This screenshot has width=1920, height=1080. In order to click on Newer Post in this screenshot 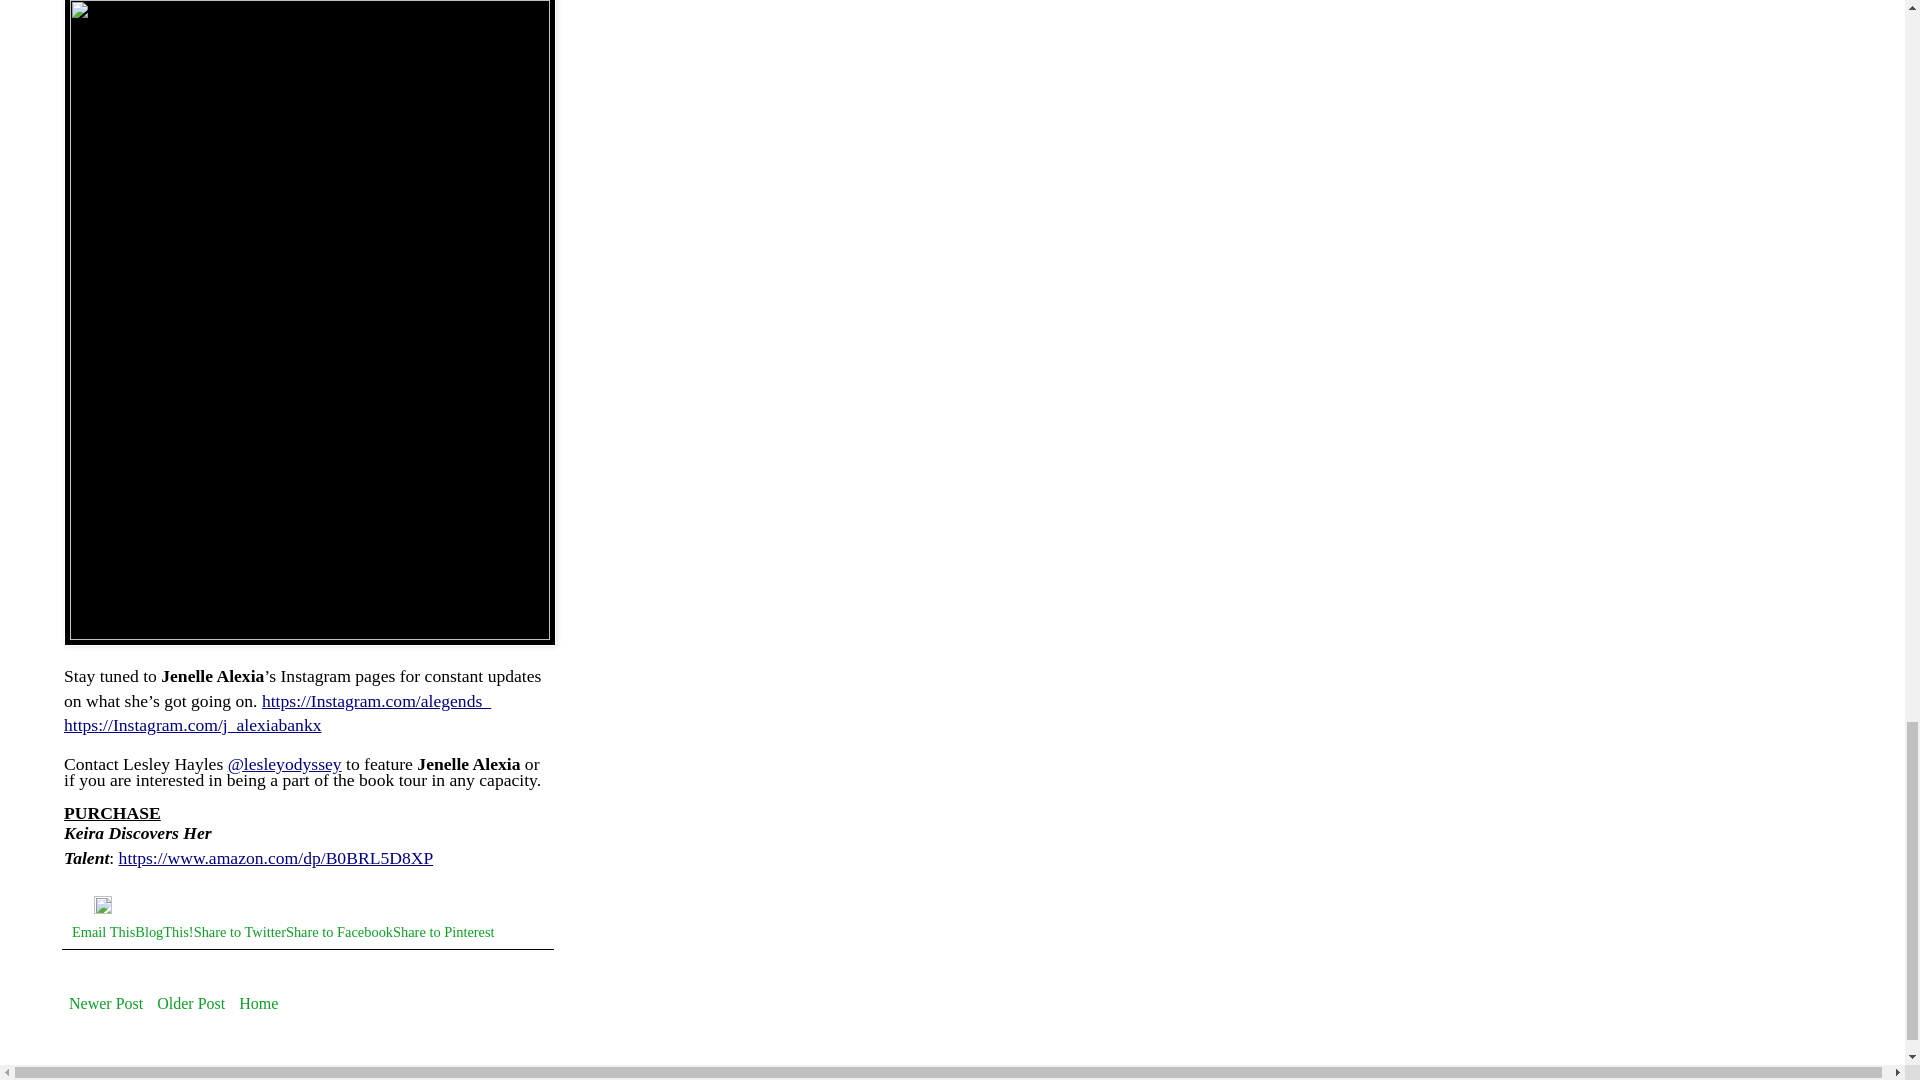, I will do `click(105, 1004)`.